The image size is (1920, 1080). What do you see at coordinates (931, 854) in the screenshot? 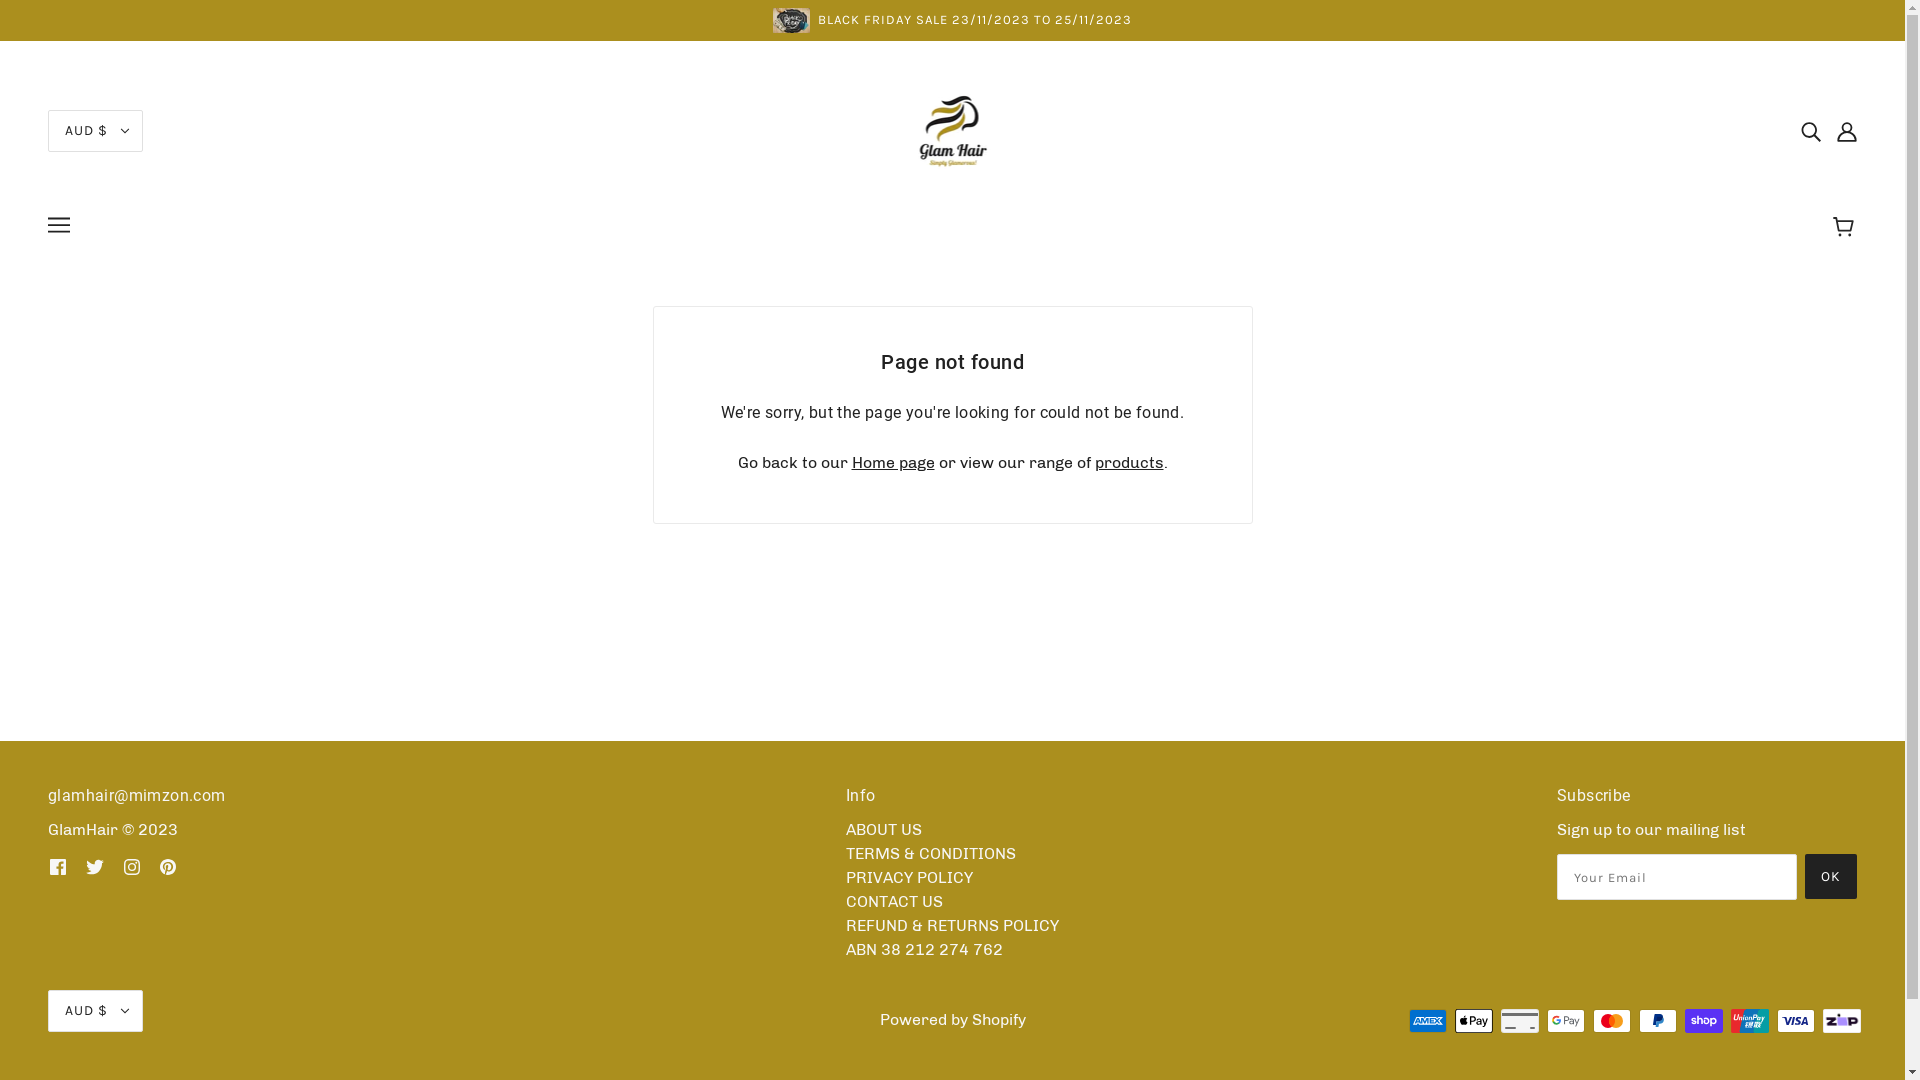
I see `TERMS & CONDITIONS` at bounding box center [931, 854].